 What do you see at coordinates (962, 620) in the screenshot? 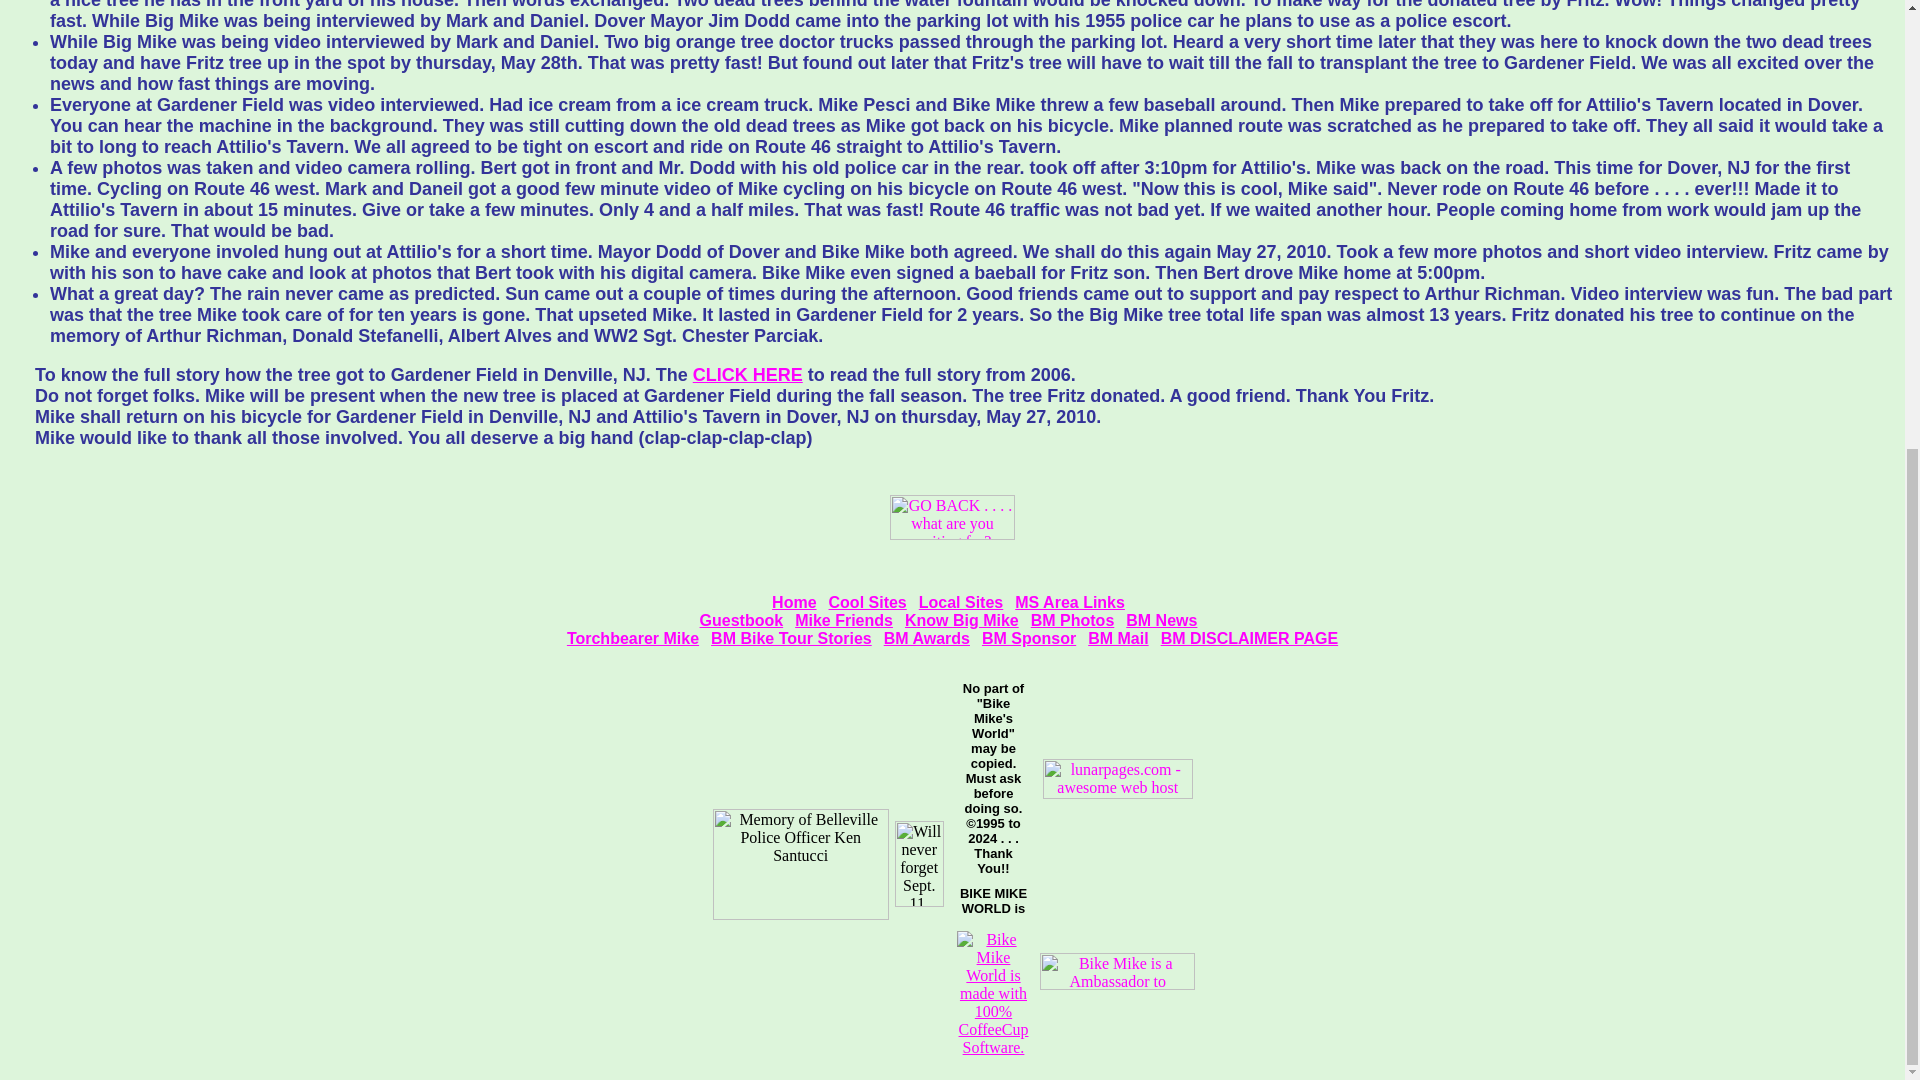
I see `Know Big Mike` at bounding box center [962, 620].